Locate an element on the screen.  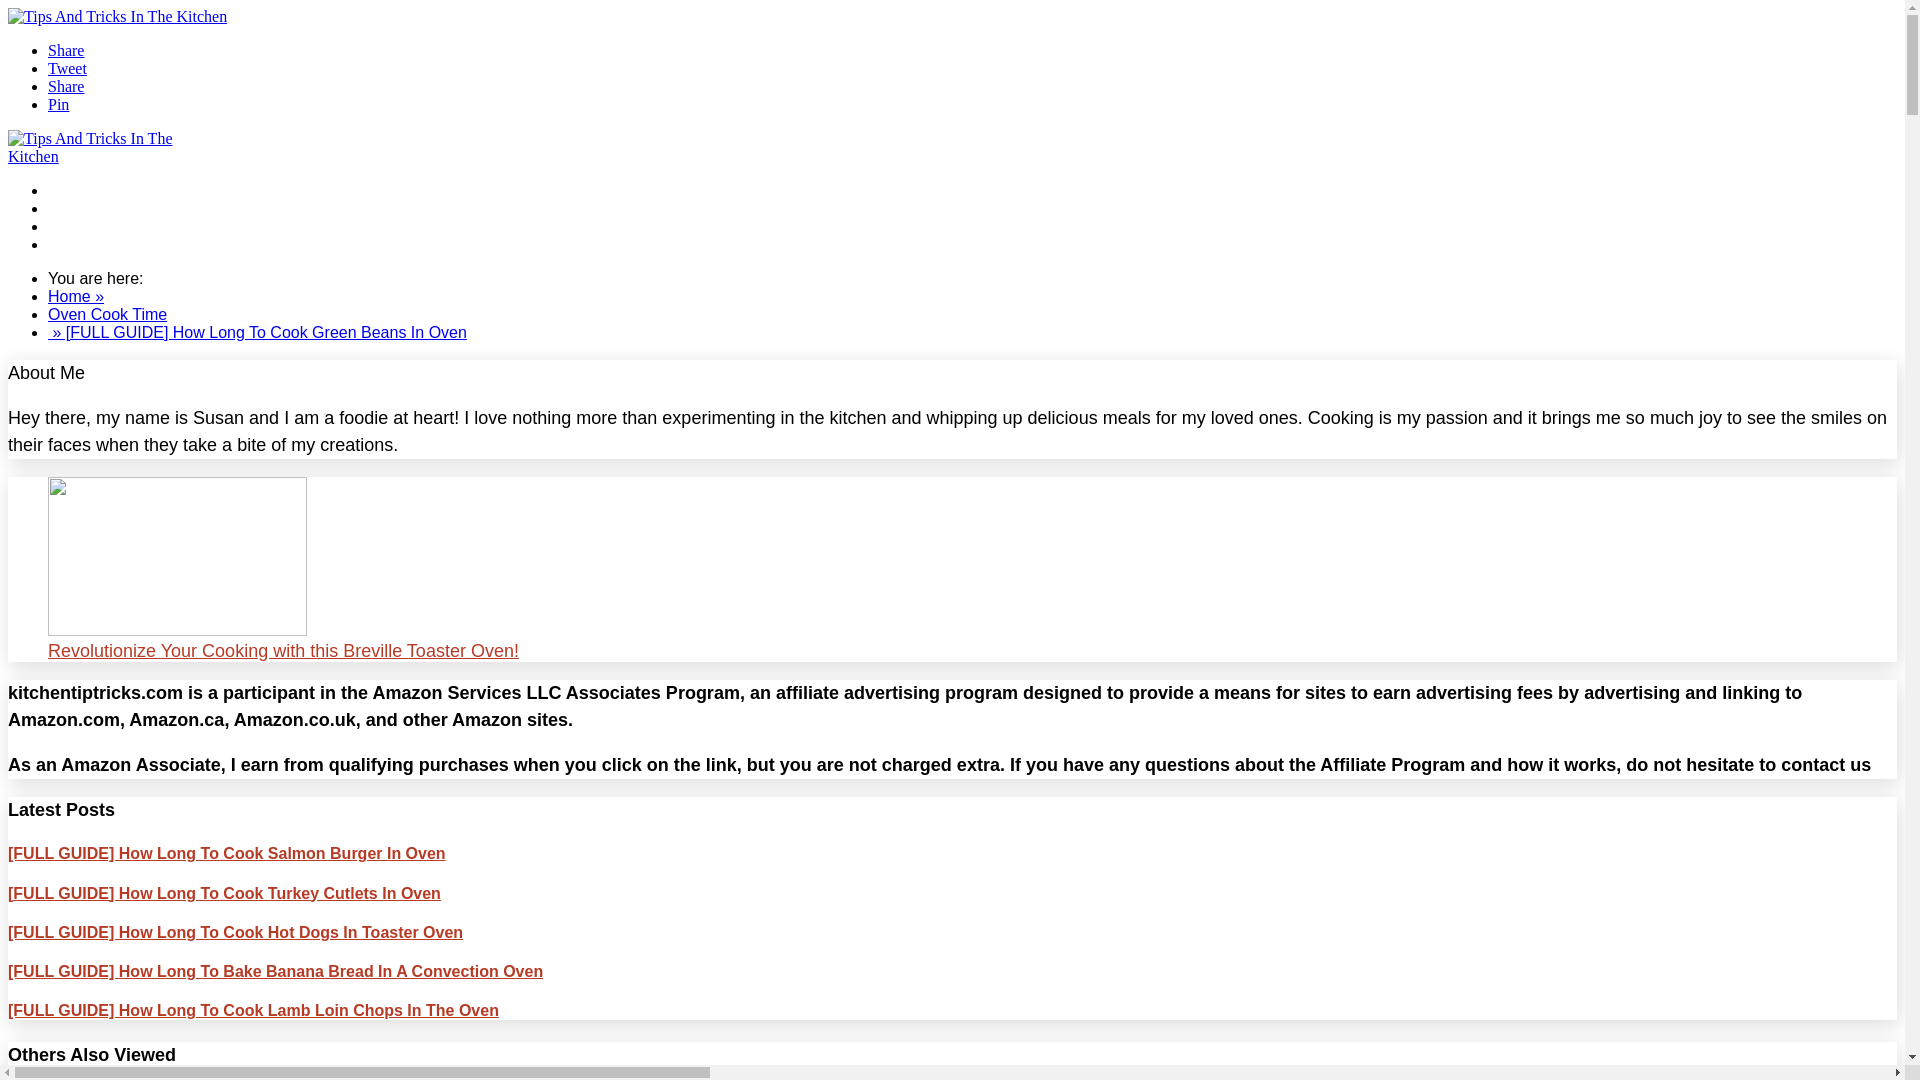
Share is located at coordinates (66, 86).